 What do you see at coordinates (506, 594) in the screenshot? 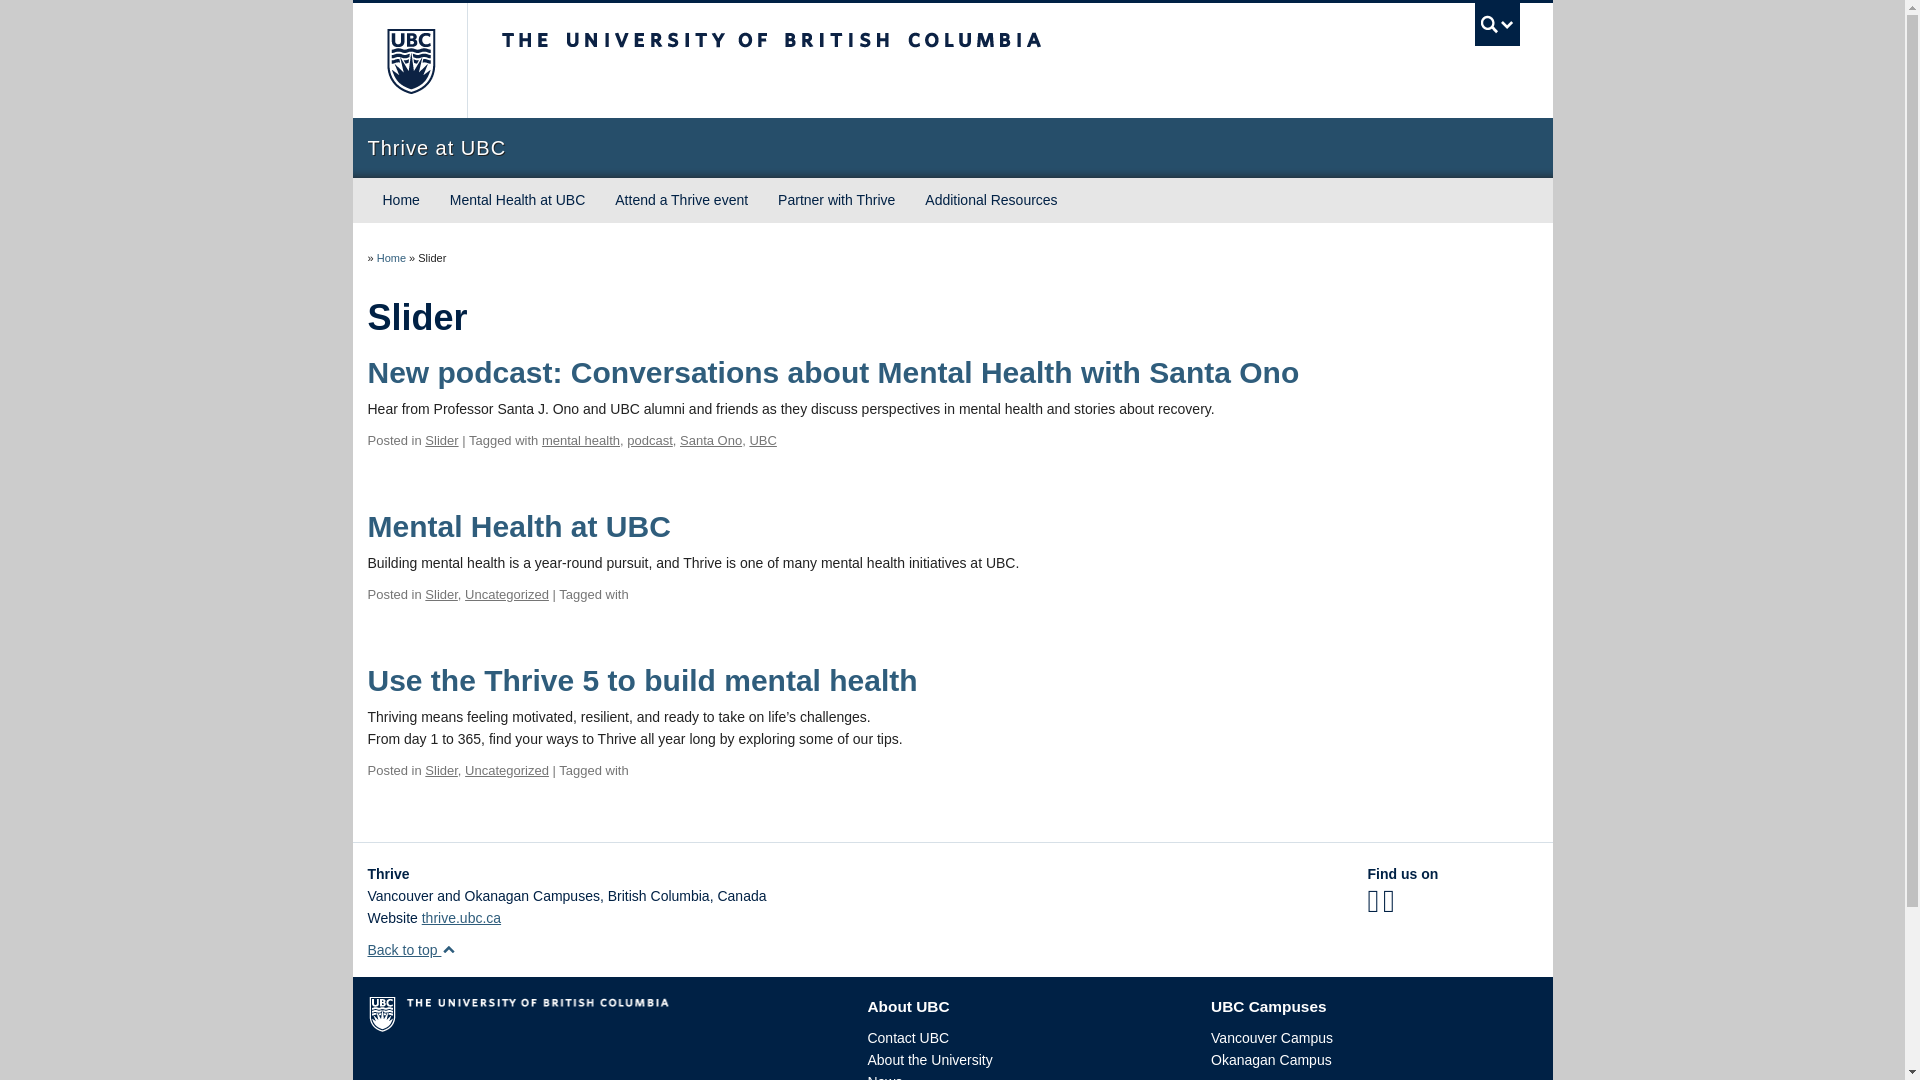
I see `Uncategorized` at bounding box center [506, 594].